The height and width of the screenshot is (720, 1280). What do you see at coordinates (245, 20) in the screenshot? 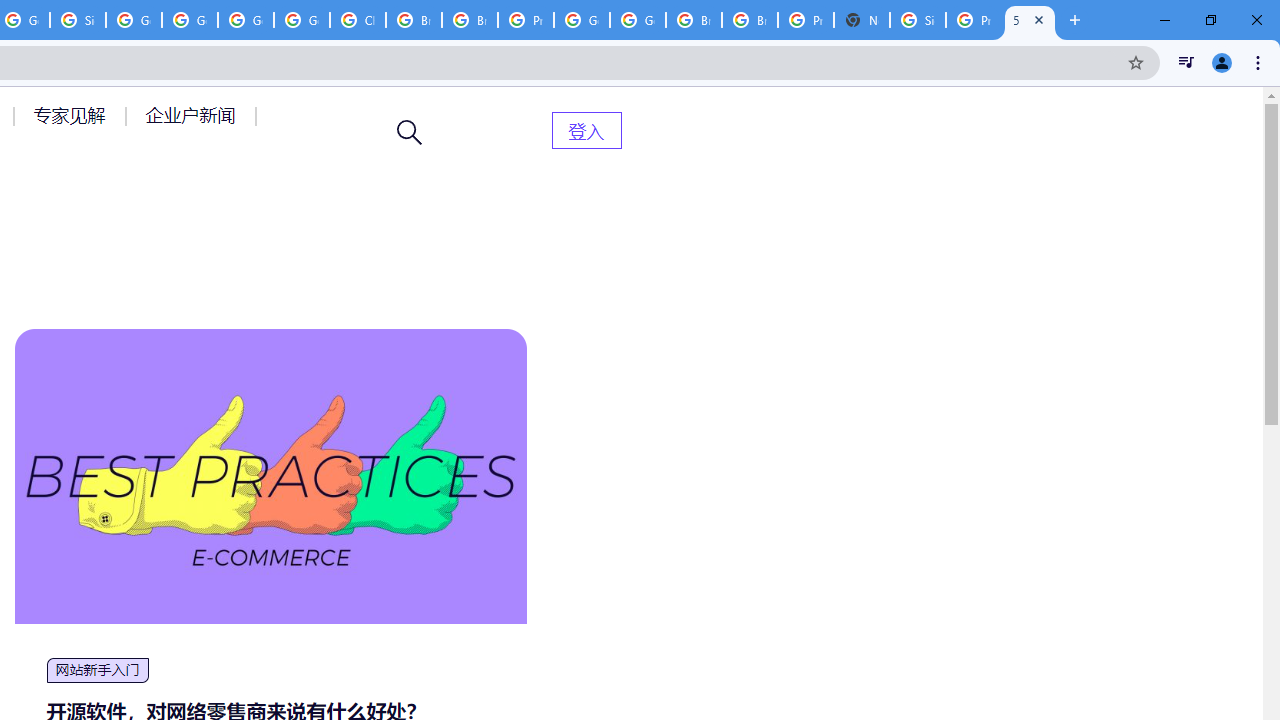
I see `Google Cloud Platform` at bounding box center [245, 20].